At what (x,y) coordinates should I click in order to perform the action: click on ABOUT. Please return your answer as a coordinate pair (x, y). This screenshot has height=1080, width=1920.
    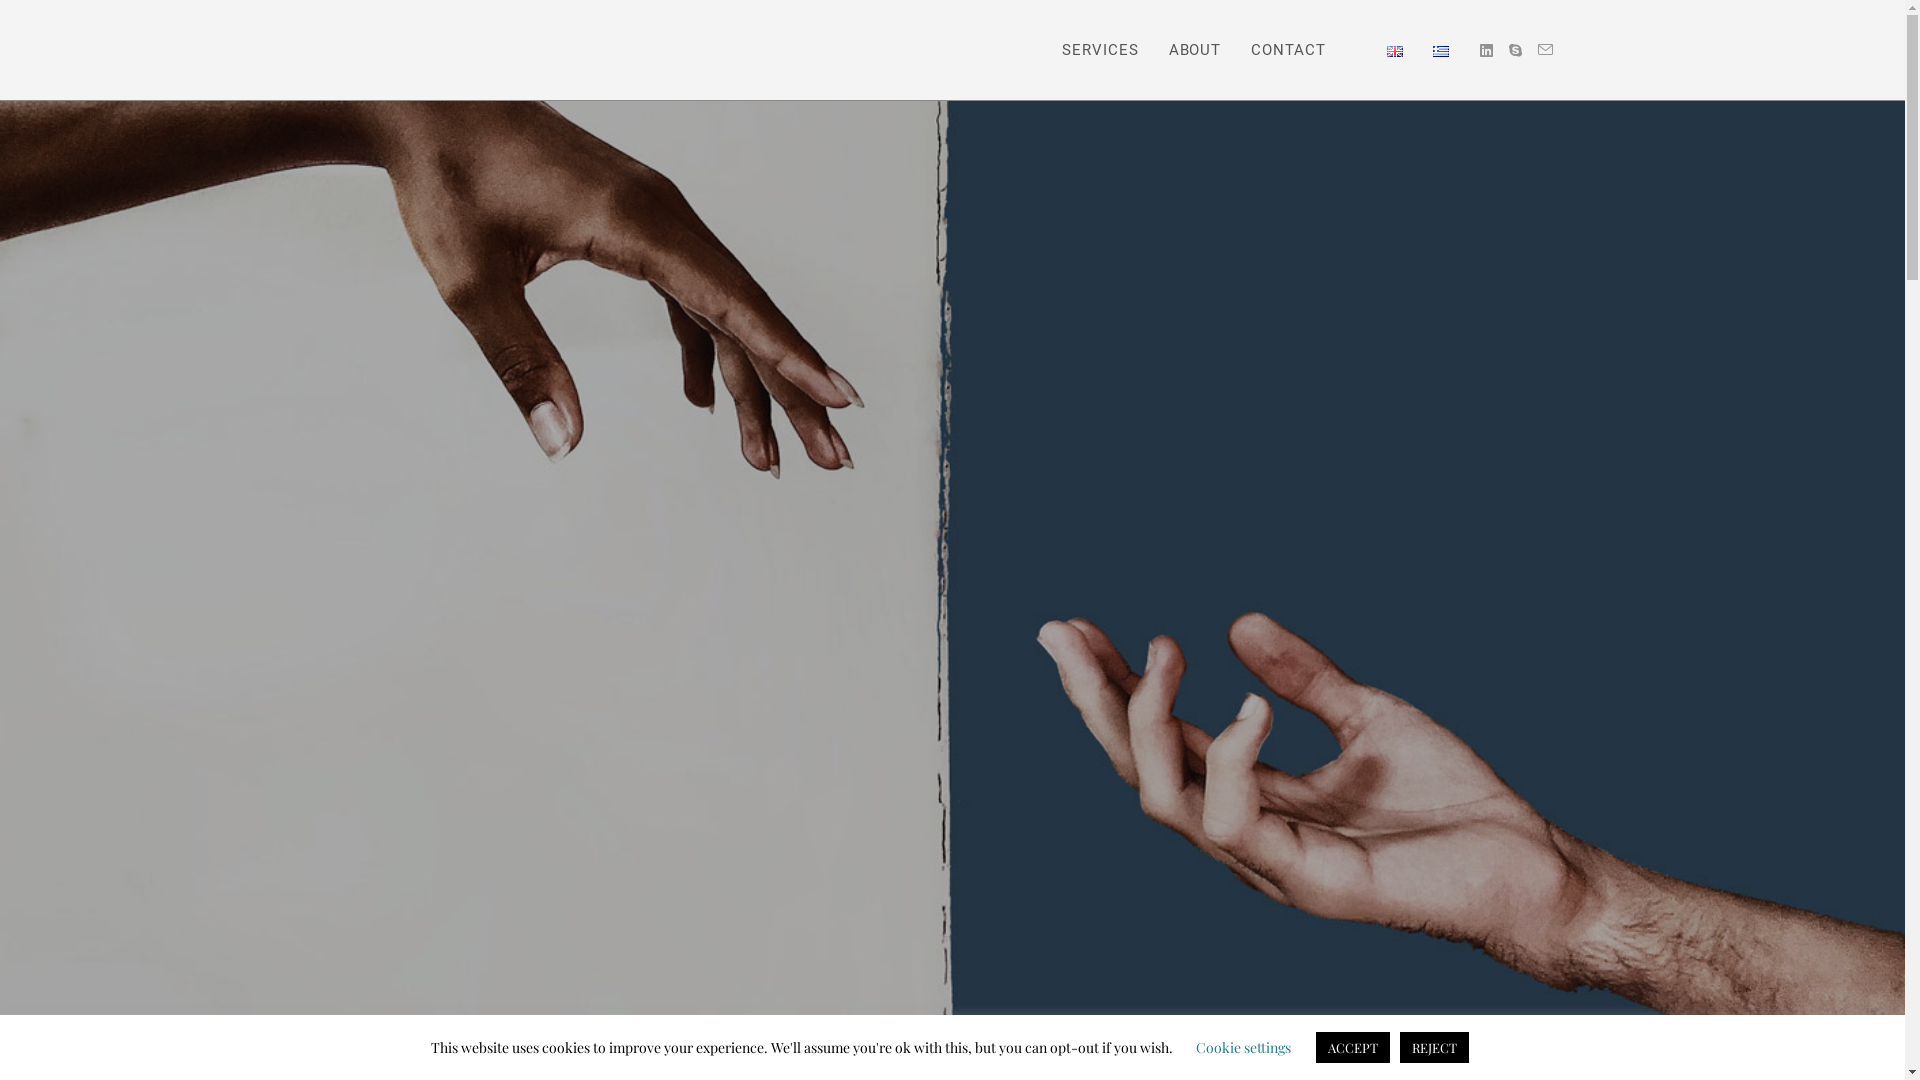
    Looking at the image, I should click on (1196, 50).